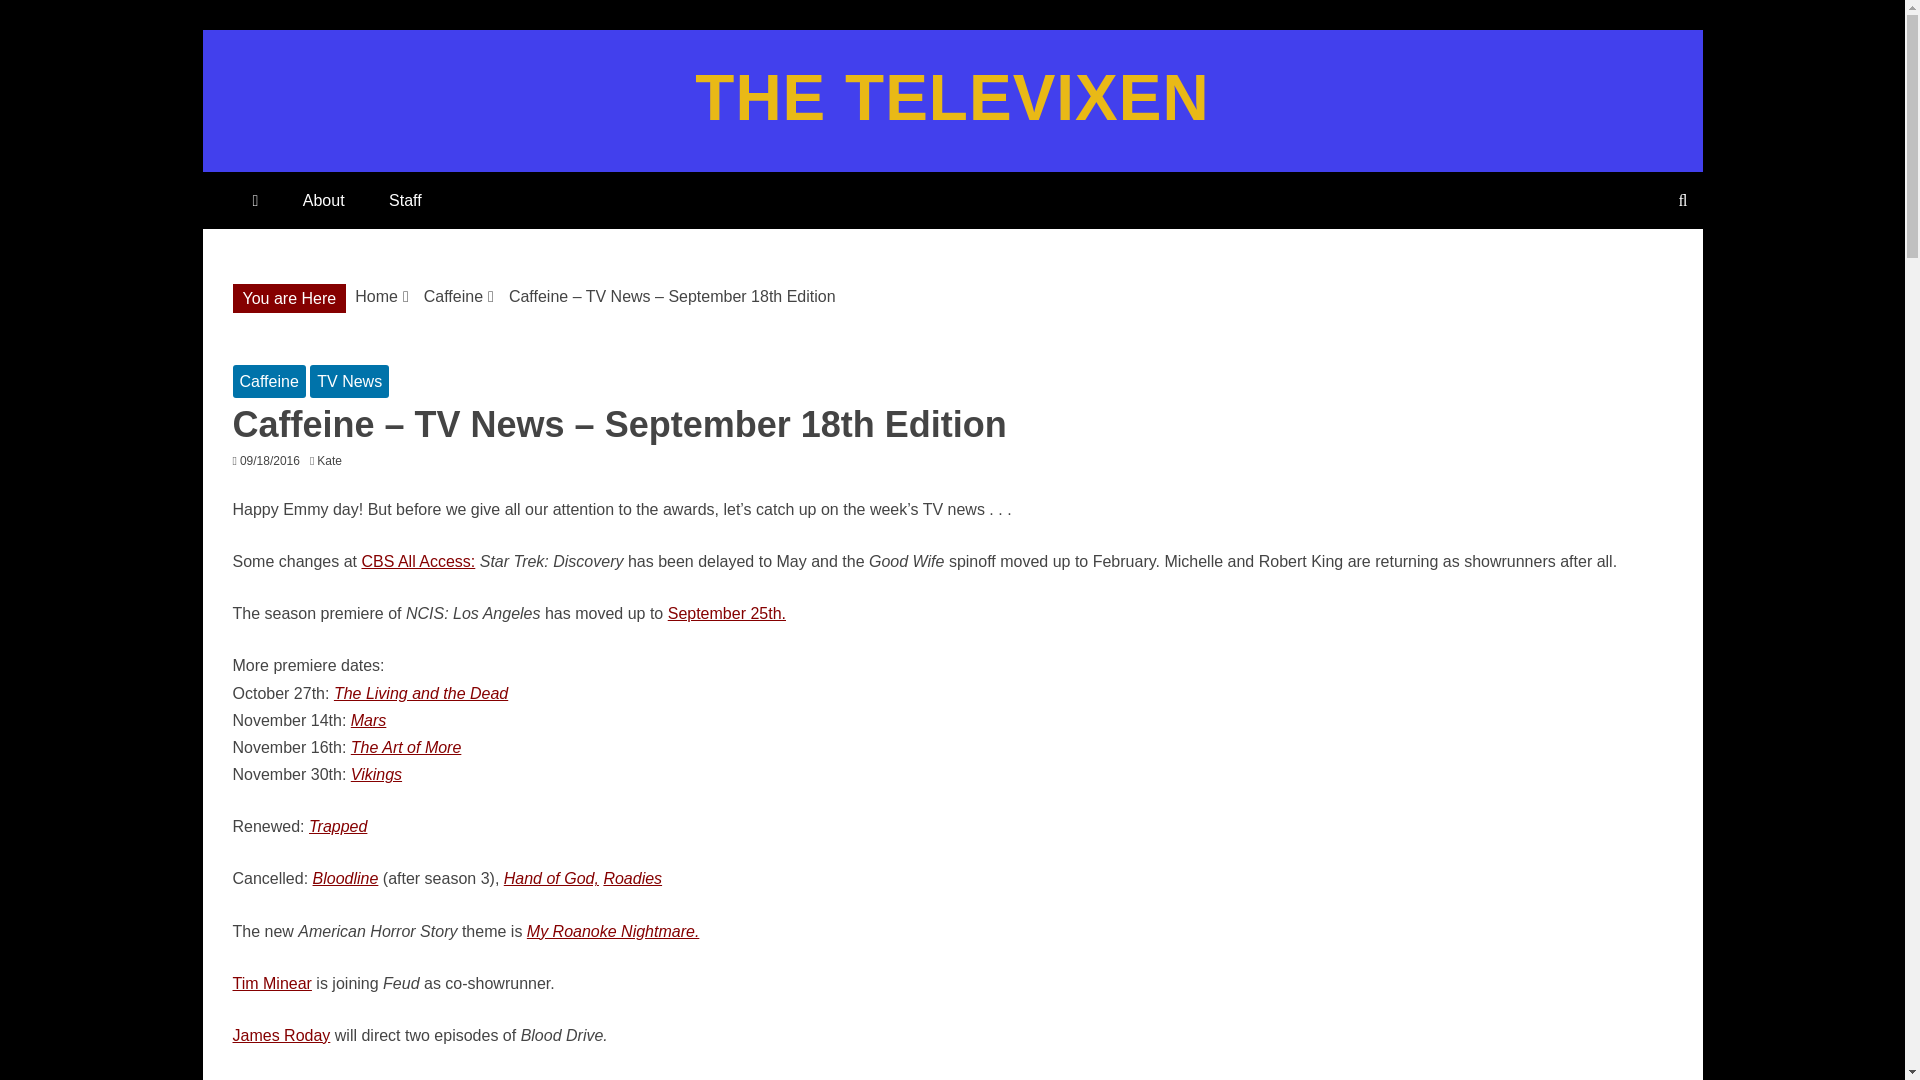 The height and width of the screenshot is (1080, 1920). What do you see at coordinates (613, 931) in the screenshot?
I see `My Roanoke Nightmare.` at bounding box center [613, 931].